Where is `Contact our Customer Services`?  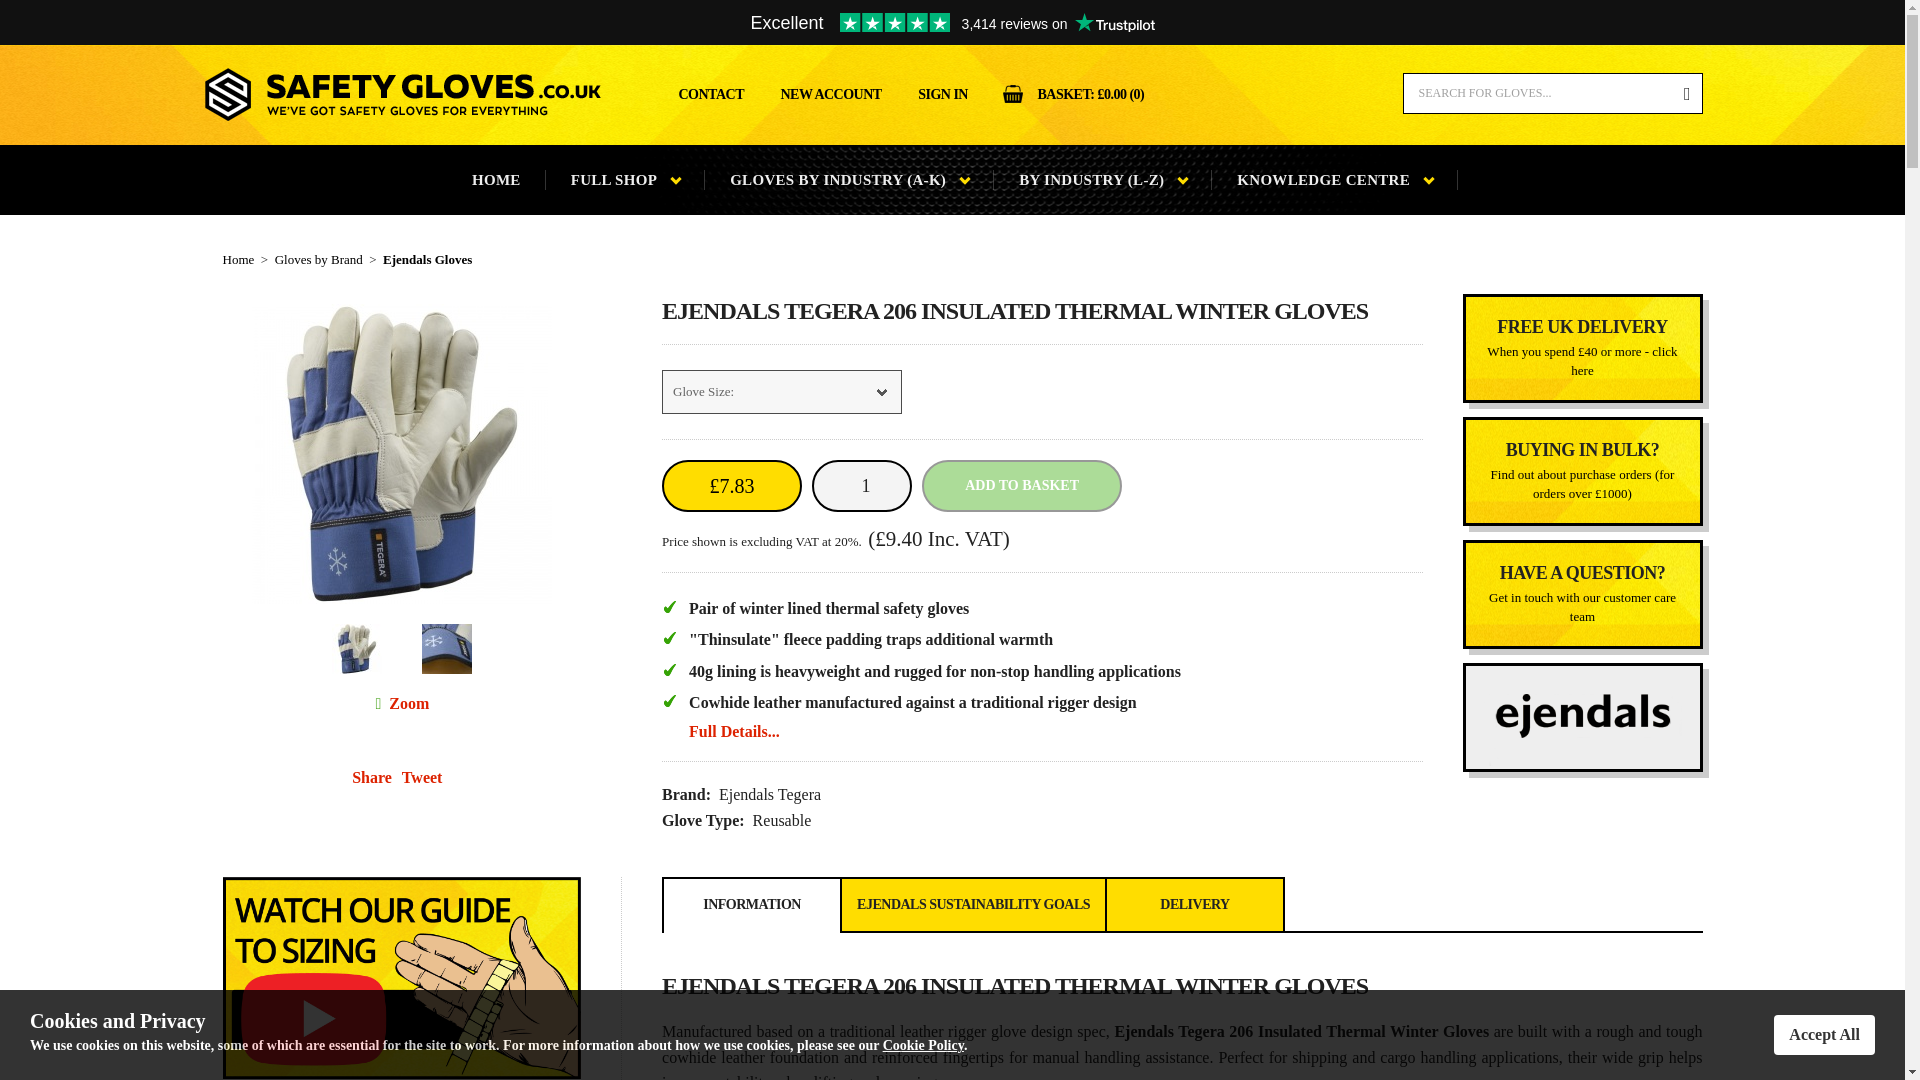 Contact our Customer Services is located at coordinates (1582, 594).